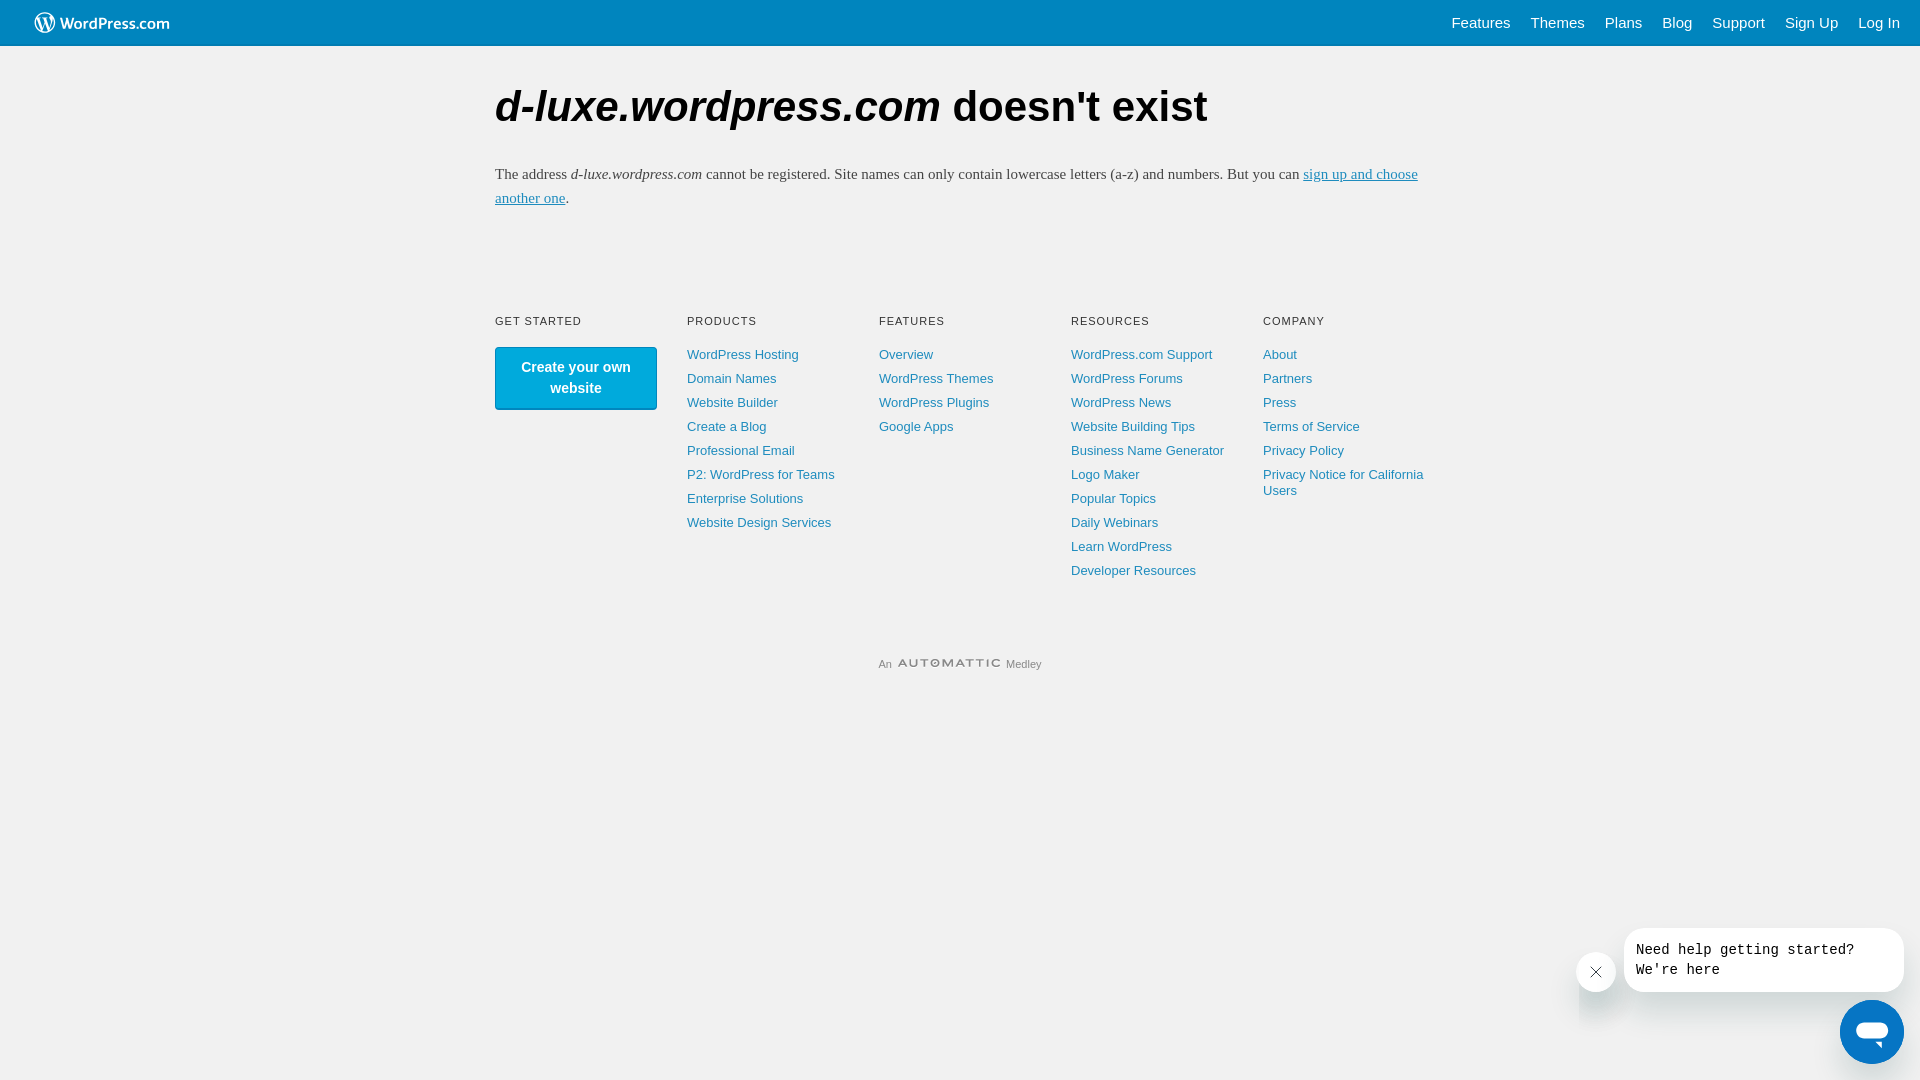 The image size is (1920, 1080). I want to click on WordPress Plugins, so click(934, 402).